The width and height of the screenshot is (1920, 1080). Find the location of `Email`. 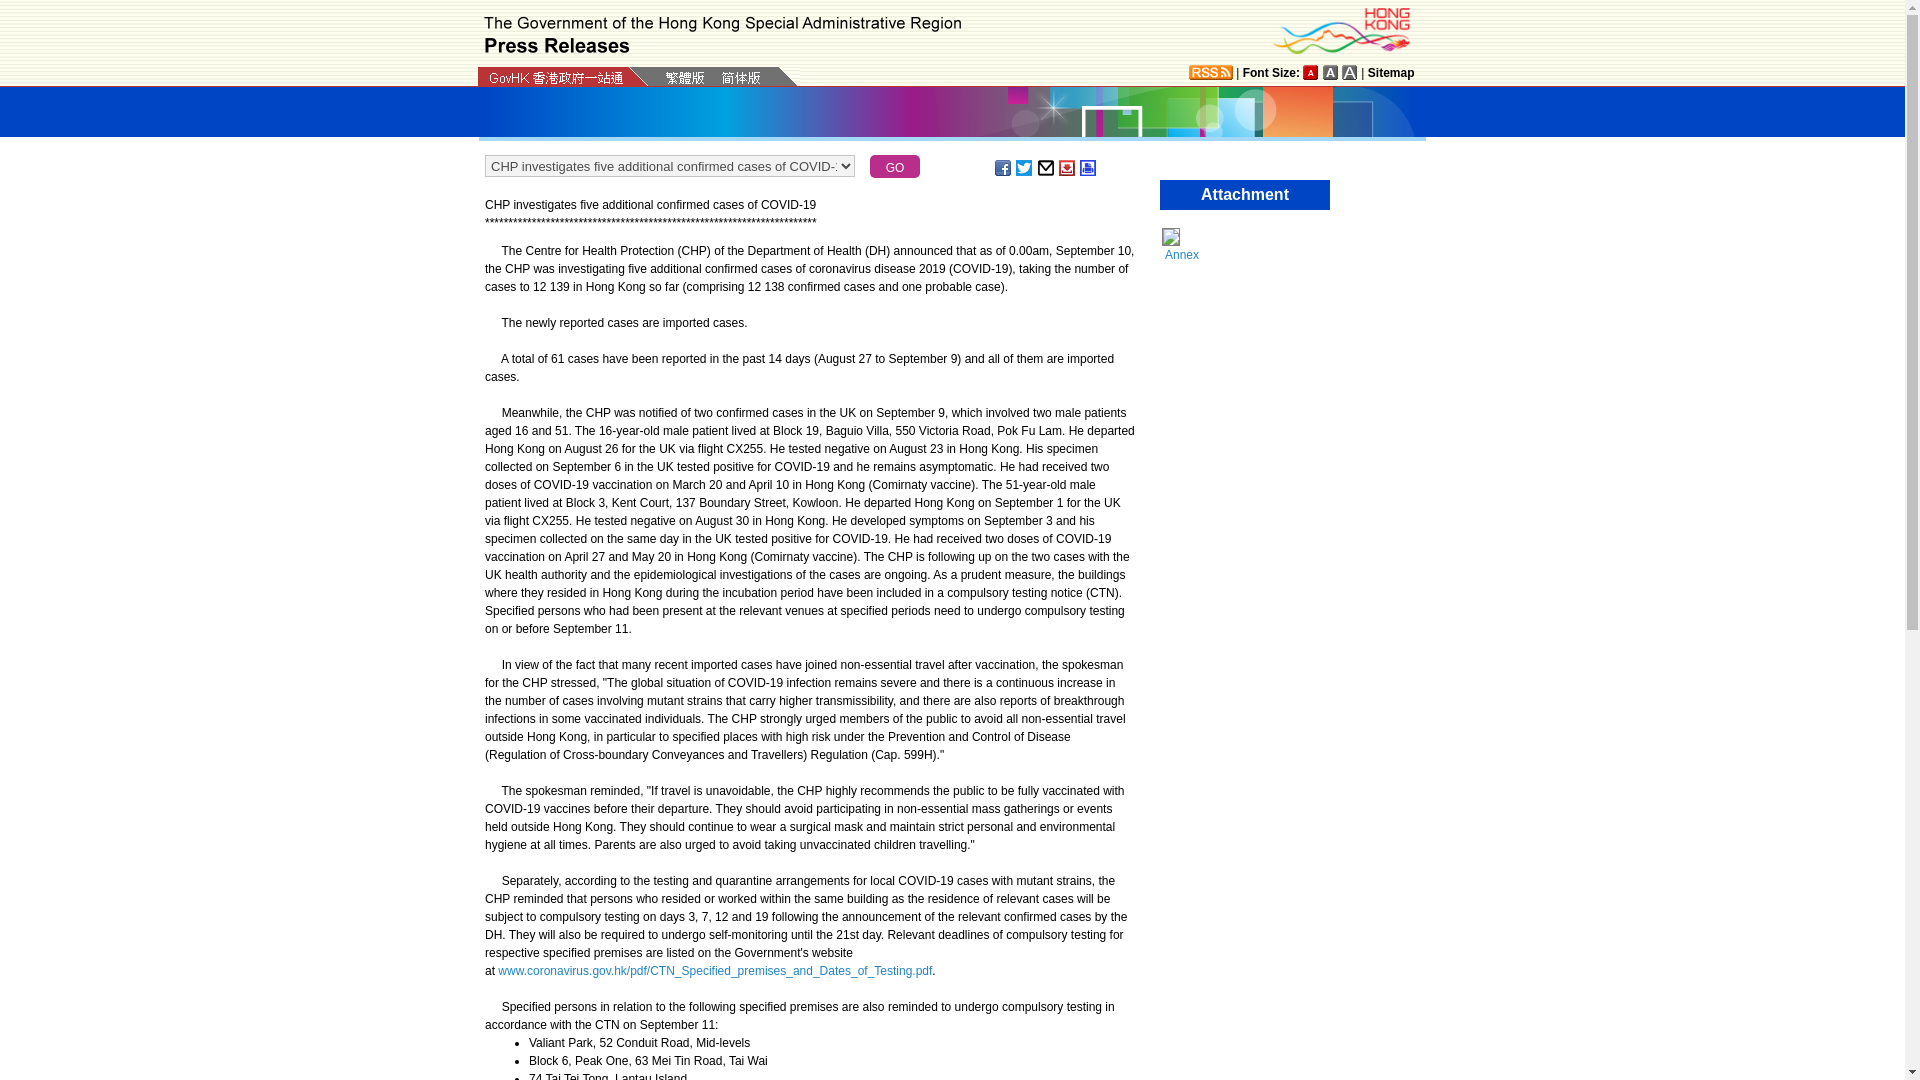

Email is located at coordinates (1047, 168).